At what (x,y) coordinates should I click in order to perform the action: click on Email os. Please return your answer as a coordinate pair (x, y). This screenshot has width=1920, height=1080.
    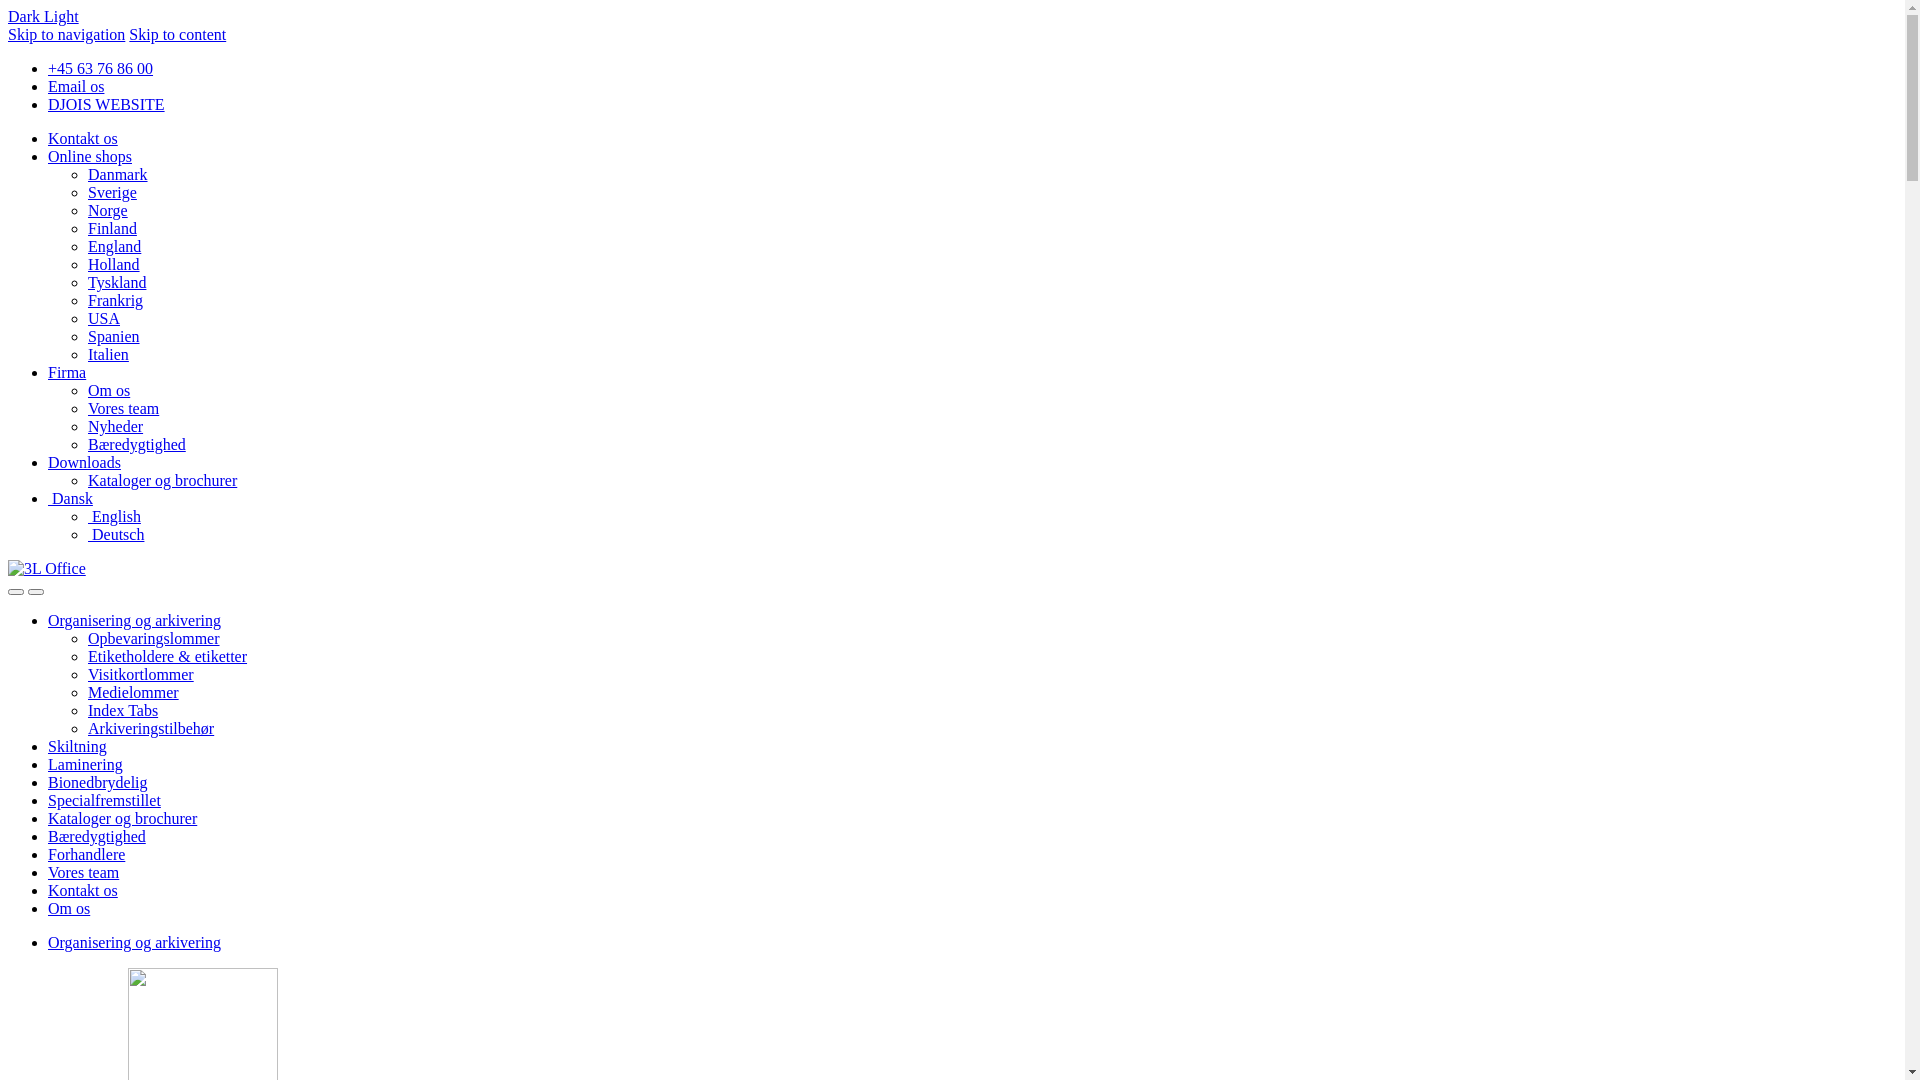
    Looking at the image, I should click on (76, 86).